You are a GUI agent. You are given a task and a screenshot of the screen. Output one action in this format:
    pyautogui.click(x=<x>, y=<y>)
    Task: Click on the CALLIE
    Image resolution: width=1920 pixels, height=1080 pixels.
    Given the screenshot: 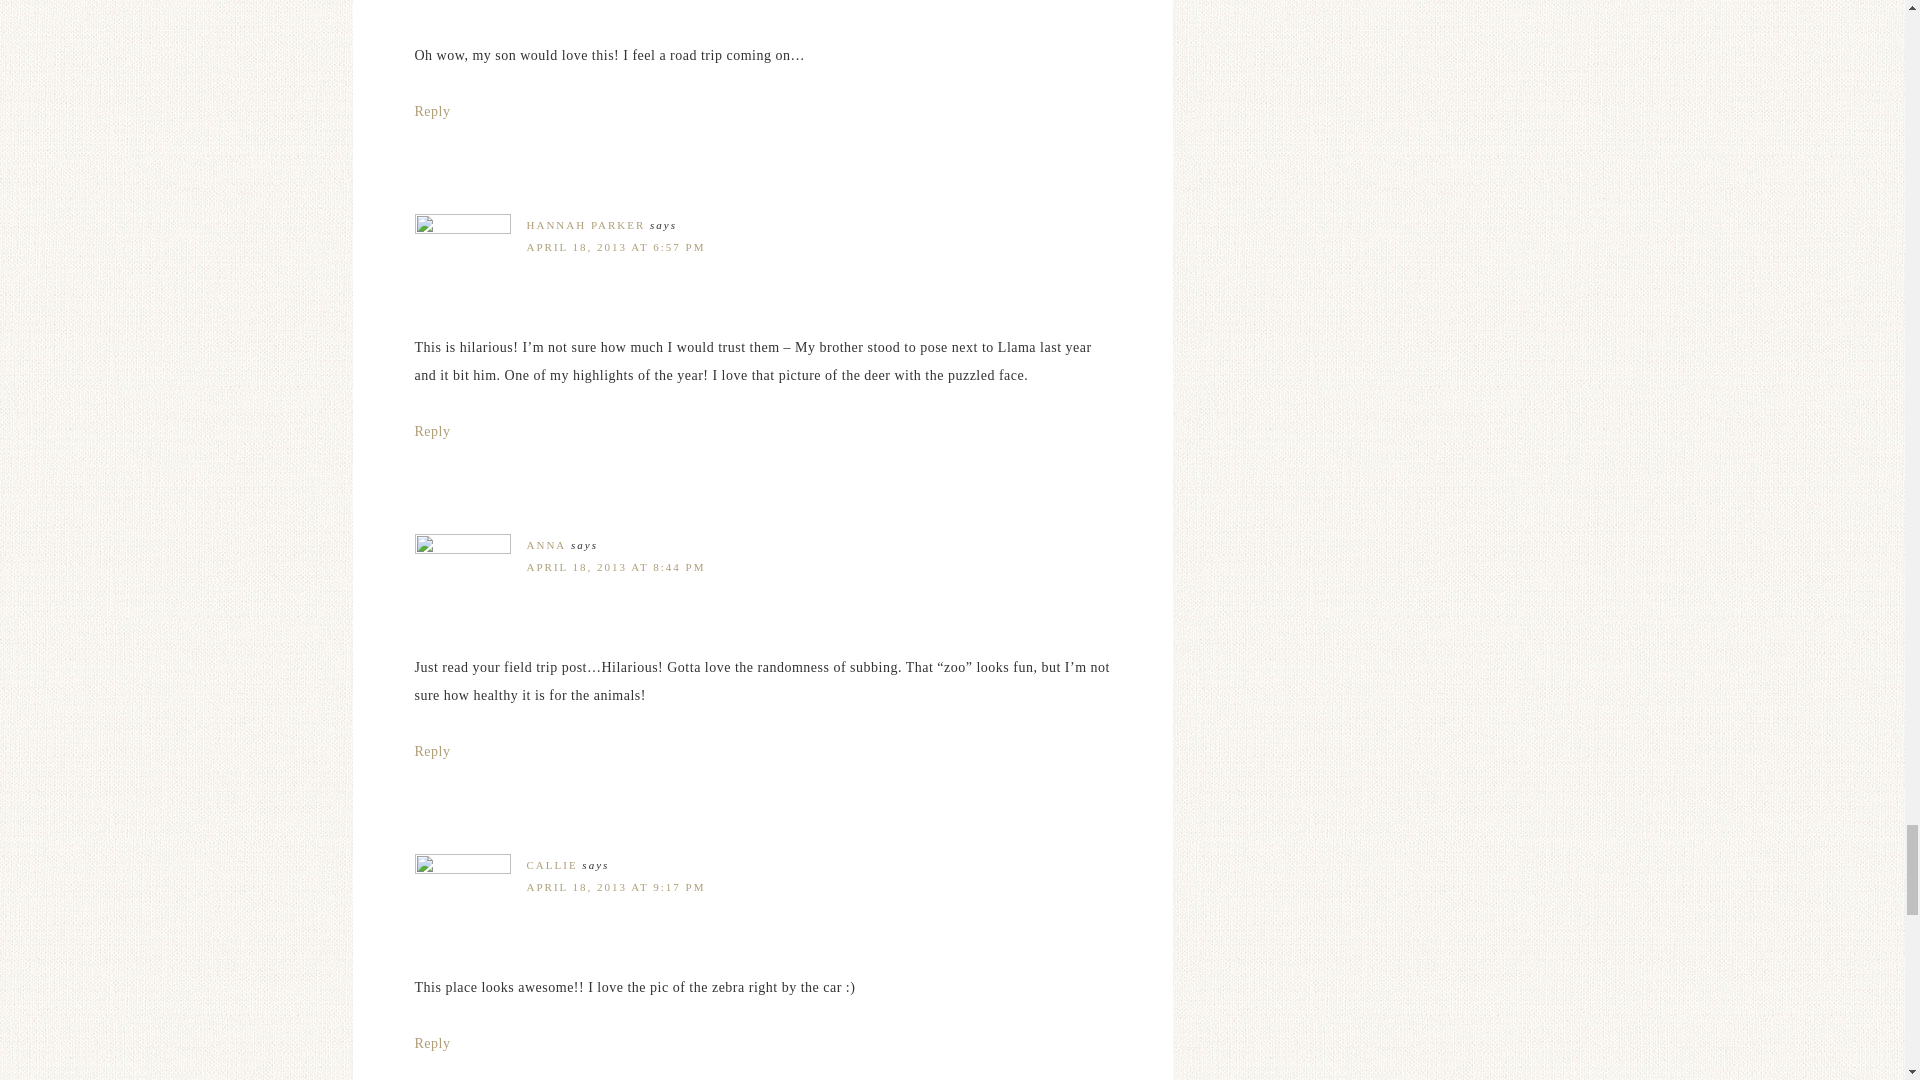 What is the action you would take?
    pyautogui.click(x=552, y=864)
    